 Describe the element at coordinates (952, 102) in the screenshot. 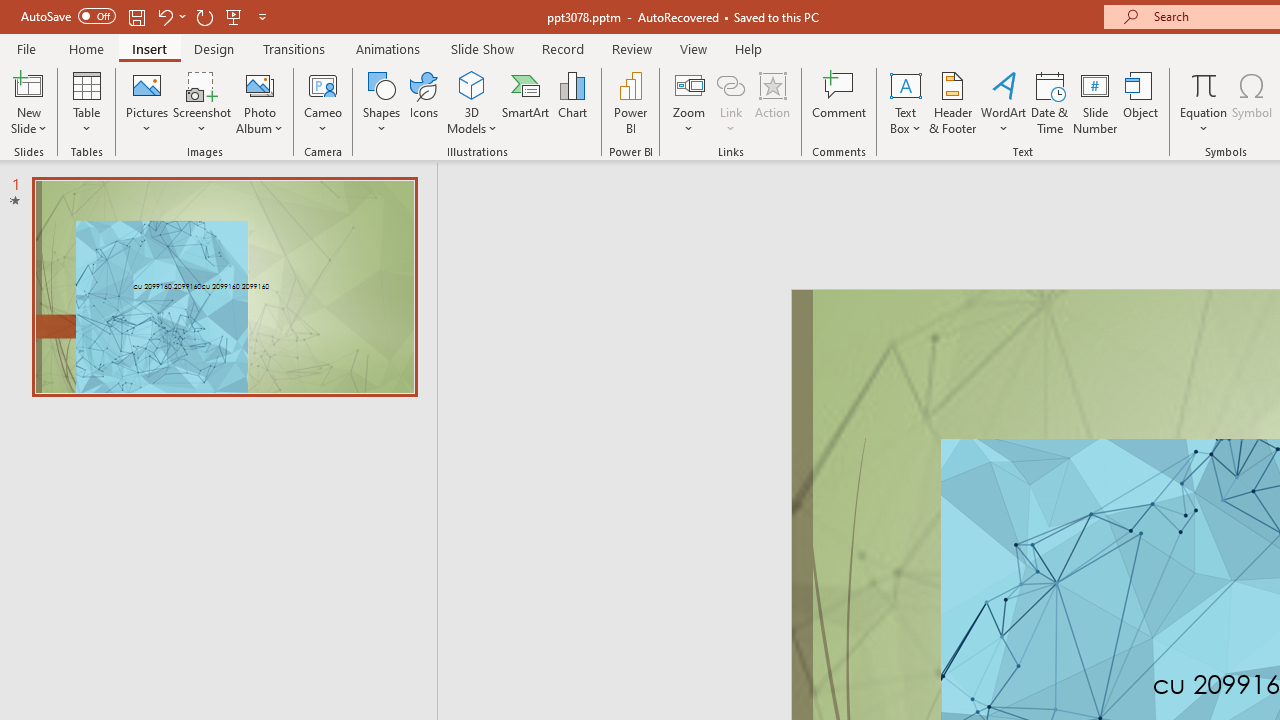

I see `Header & Footer...` at that location.